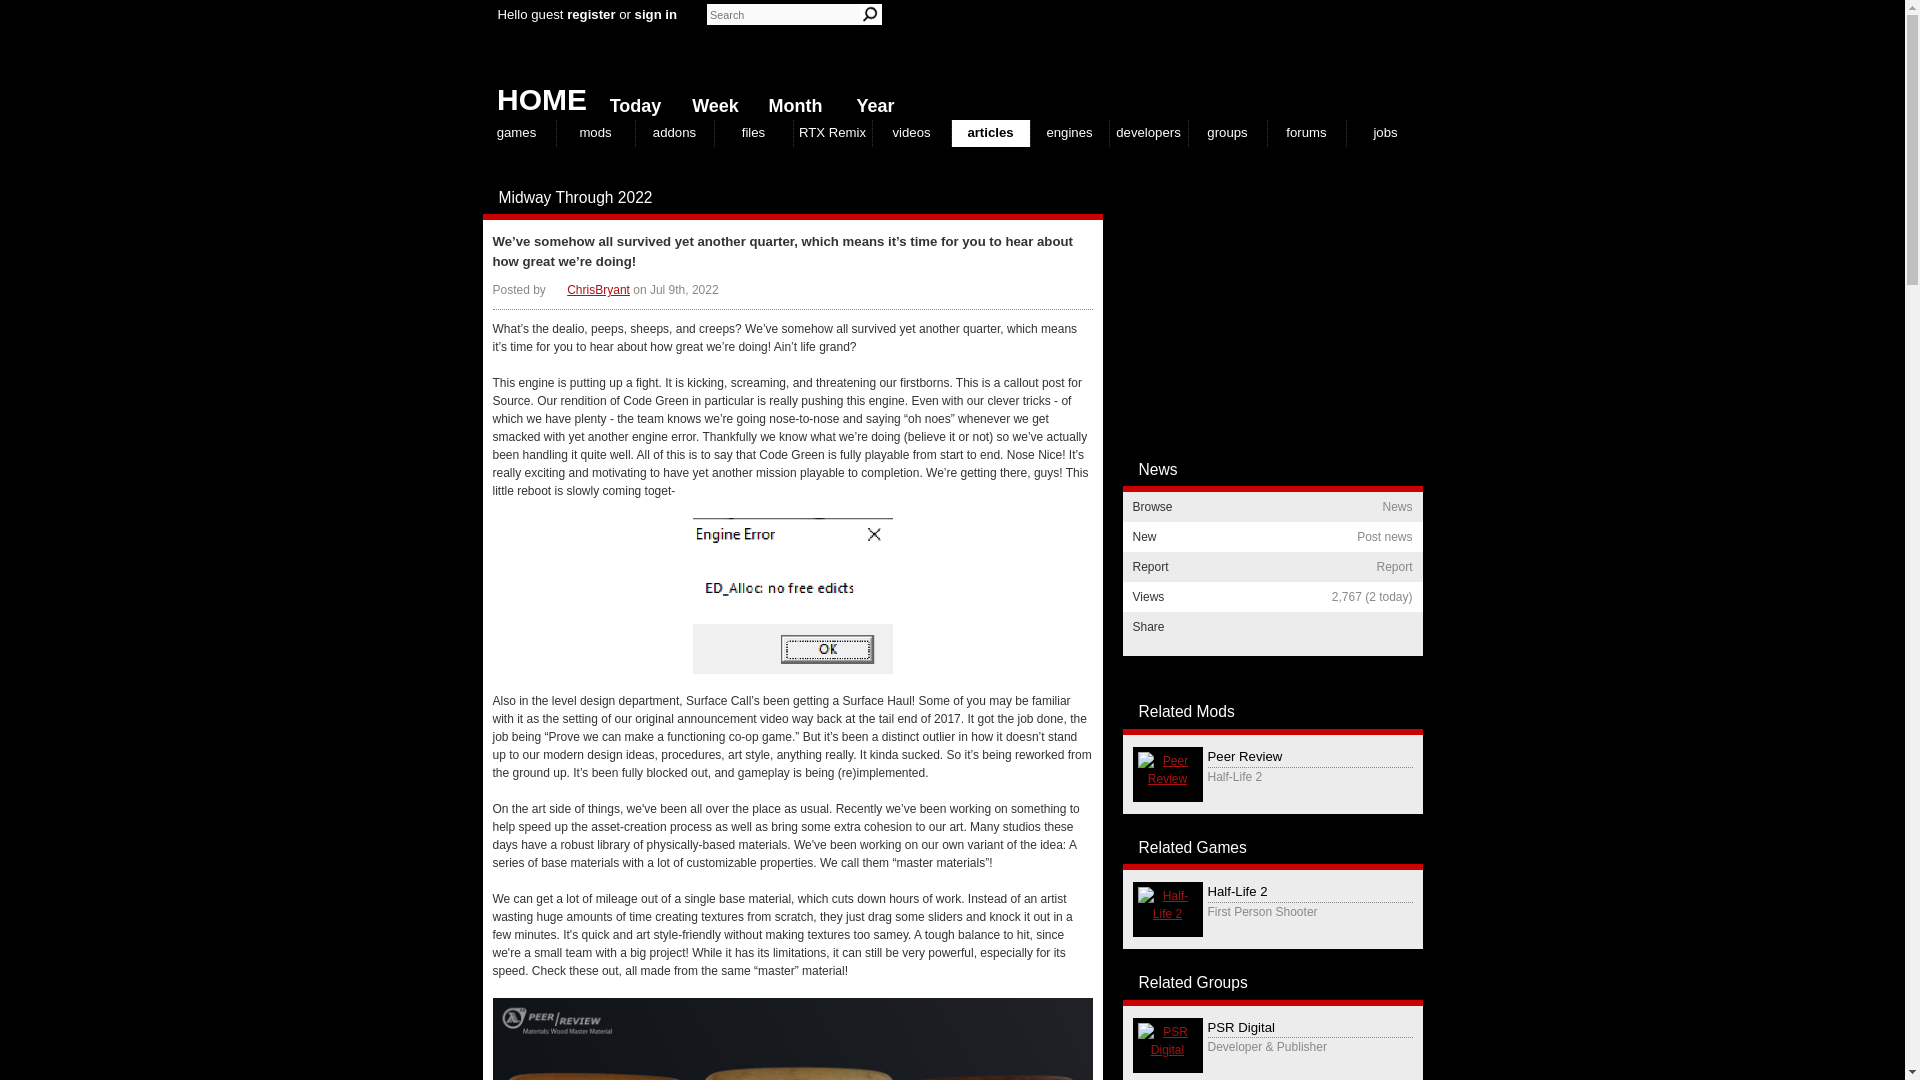  Describe the element at coordinates (589, 290) in the screenshot. I see `Article Manager` at that location.